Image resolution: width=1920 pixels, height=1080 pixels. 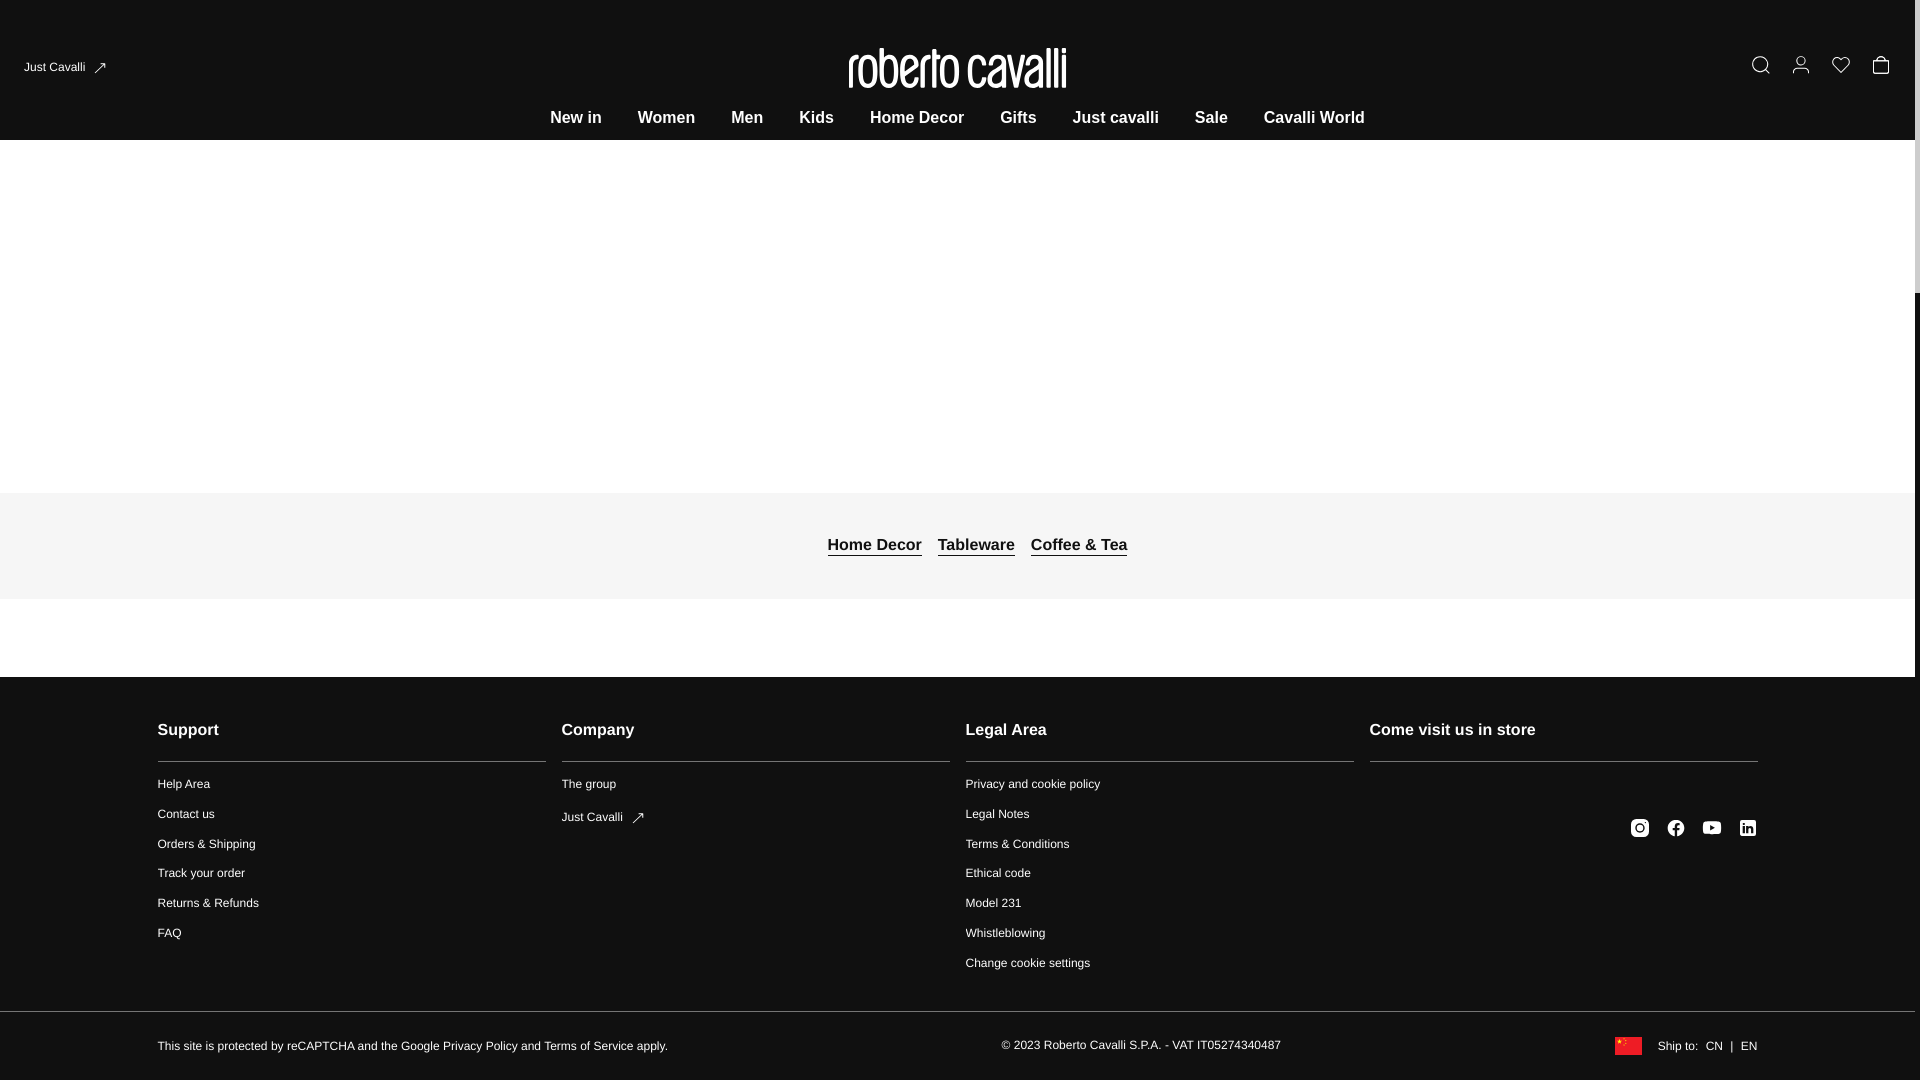 What do you see at coordinates (756, 818) in the screenshot?
I see `Just Cavalli` at bounding box center [756, 818].